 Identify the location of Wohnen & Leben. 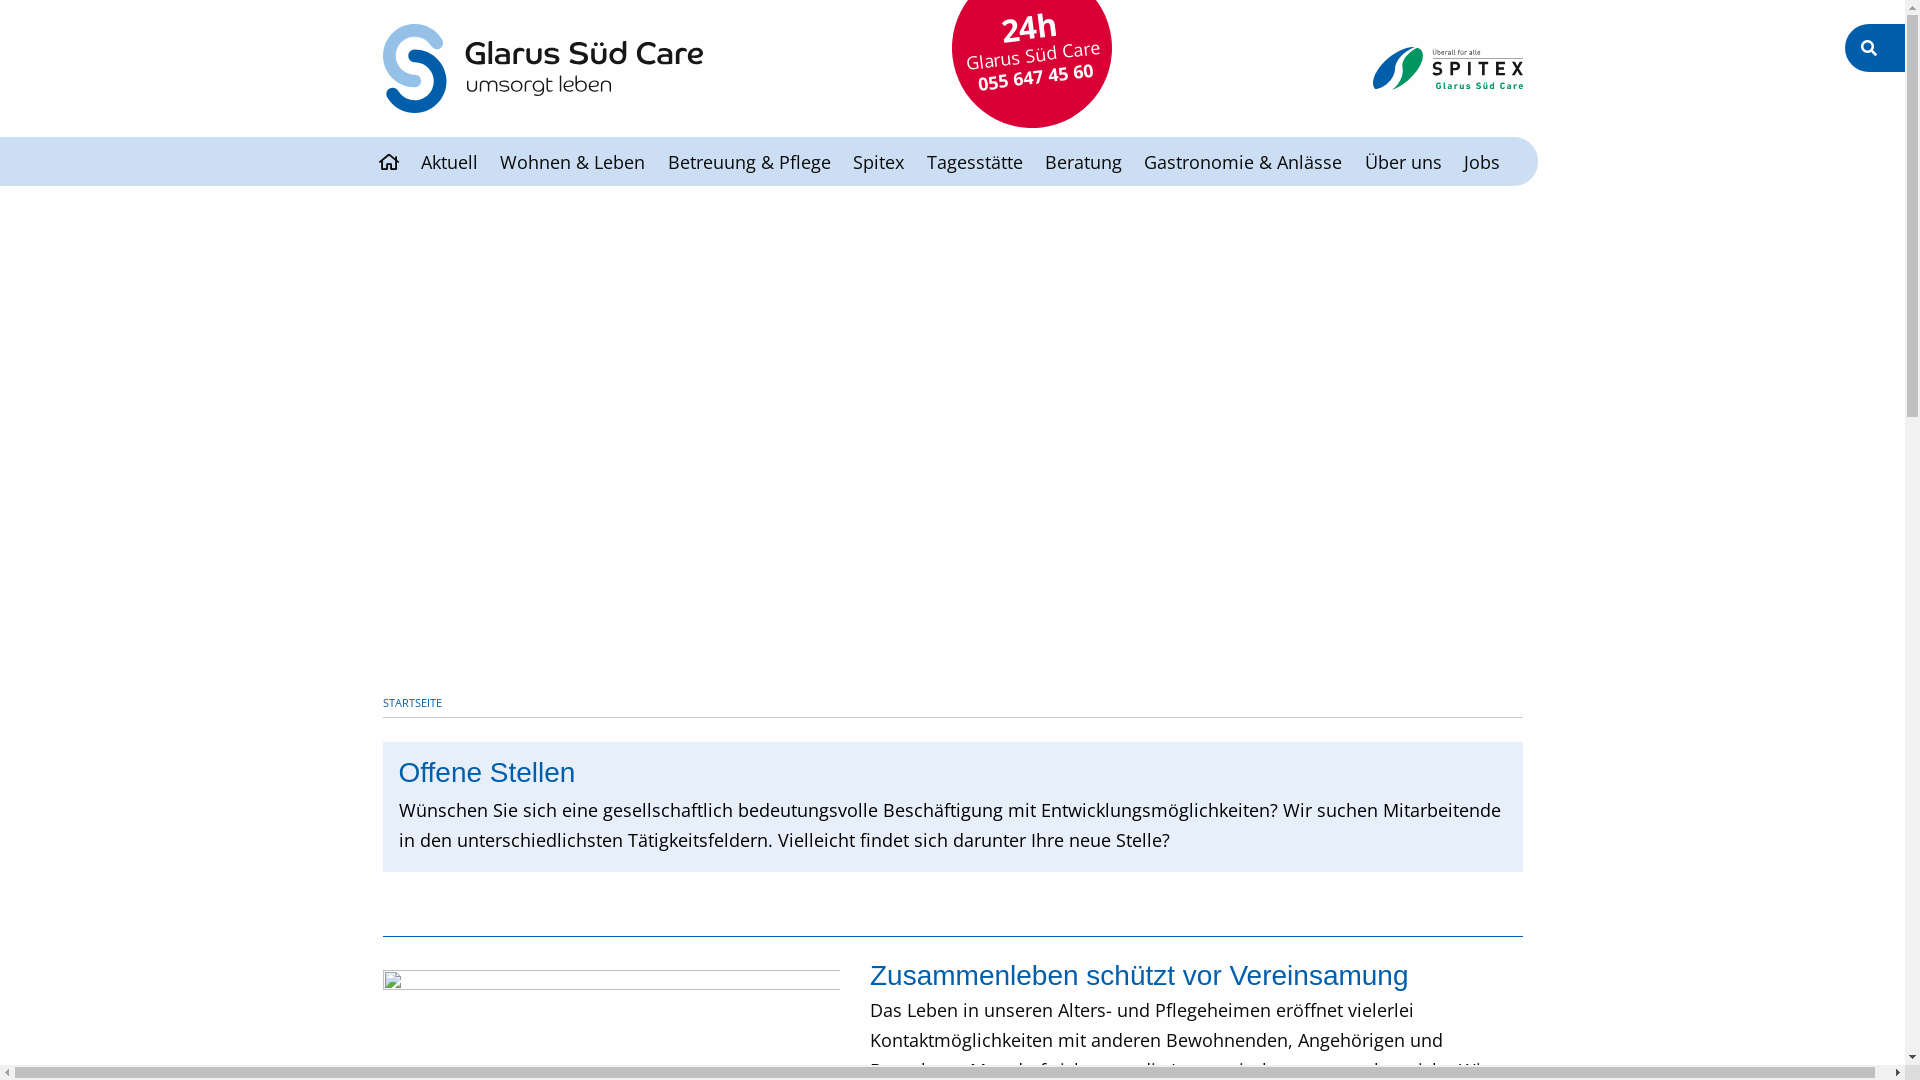
(572, 162).